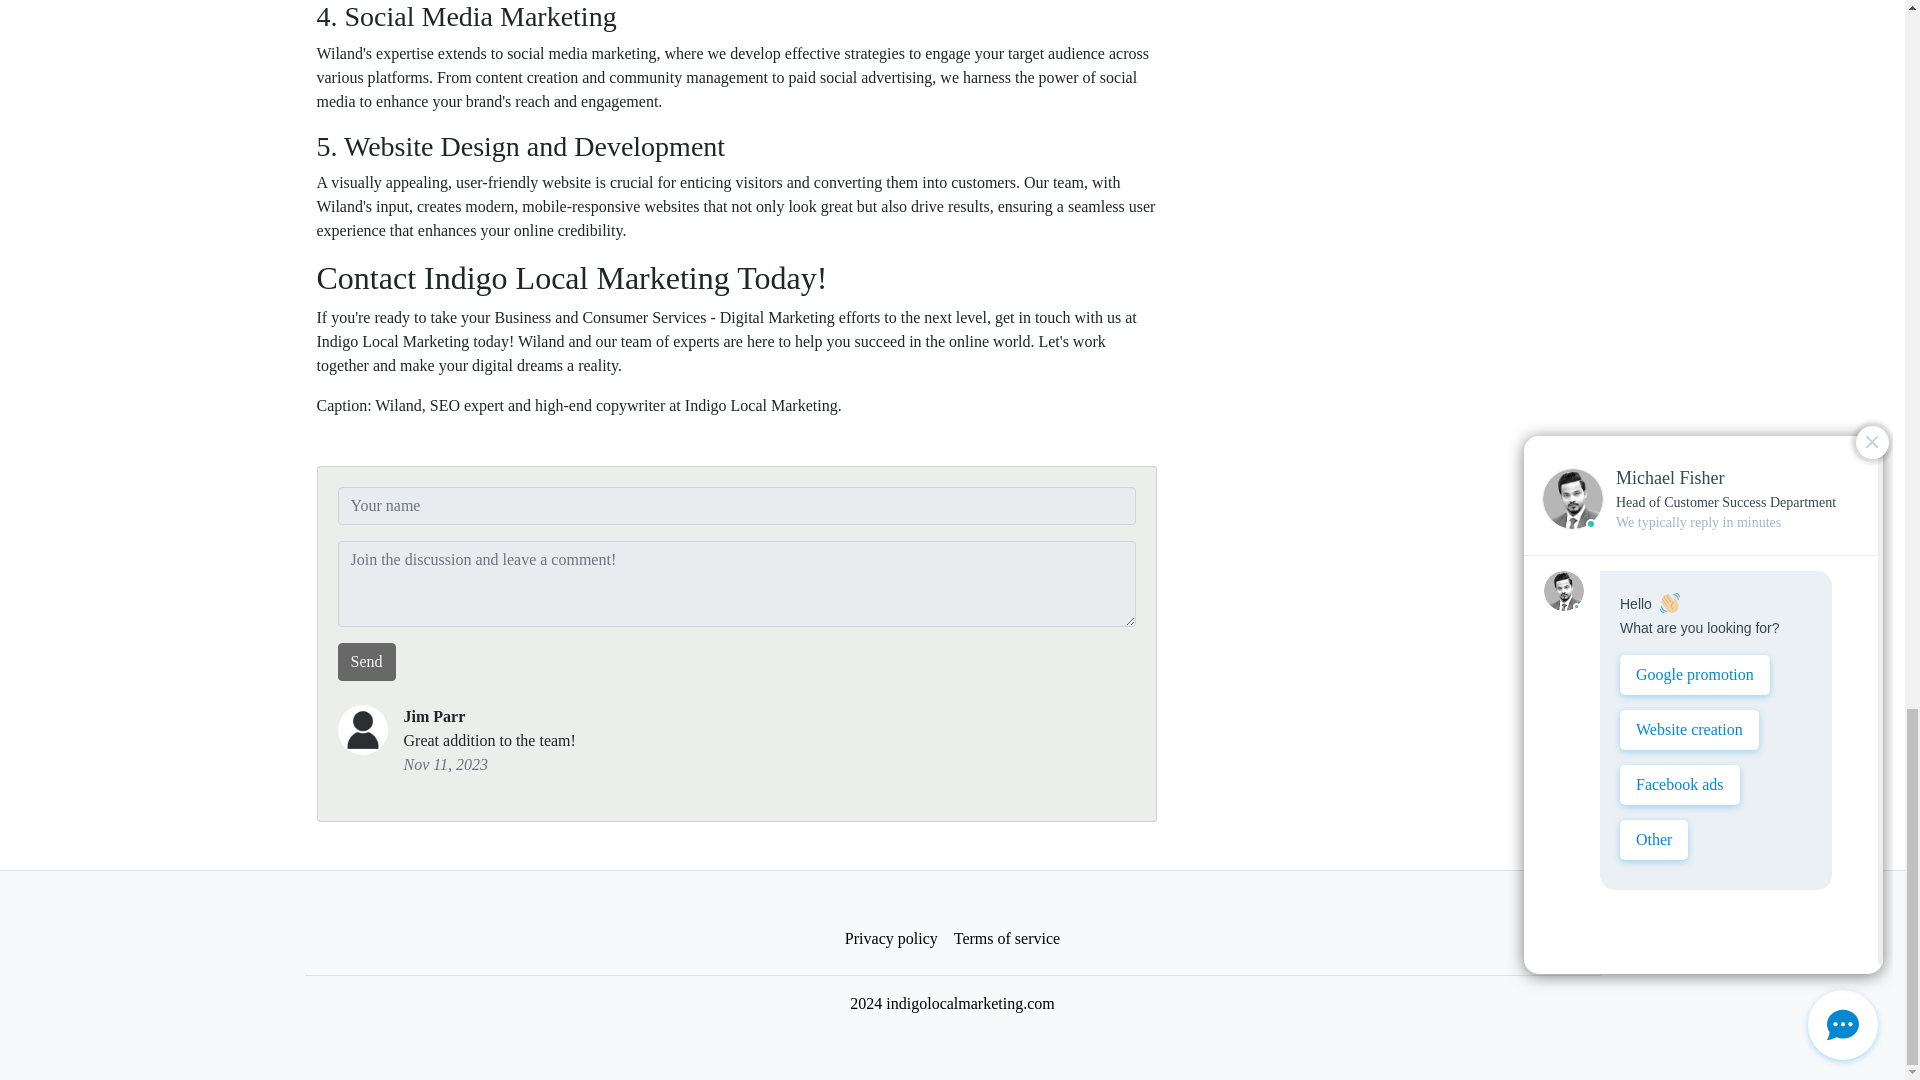 Image resolution: width=1920 pixels, height=1080 pixels. Describe the element at coordinates (366, 662) in the screenshot. I see `Send` at that location.